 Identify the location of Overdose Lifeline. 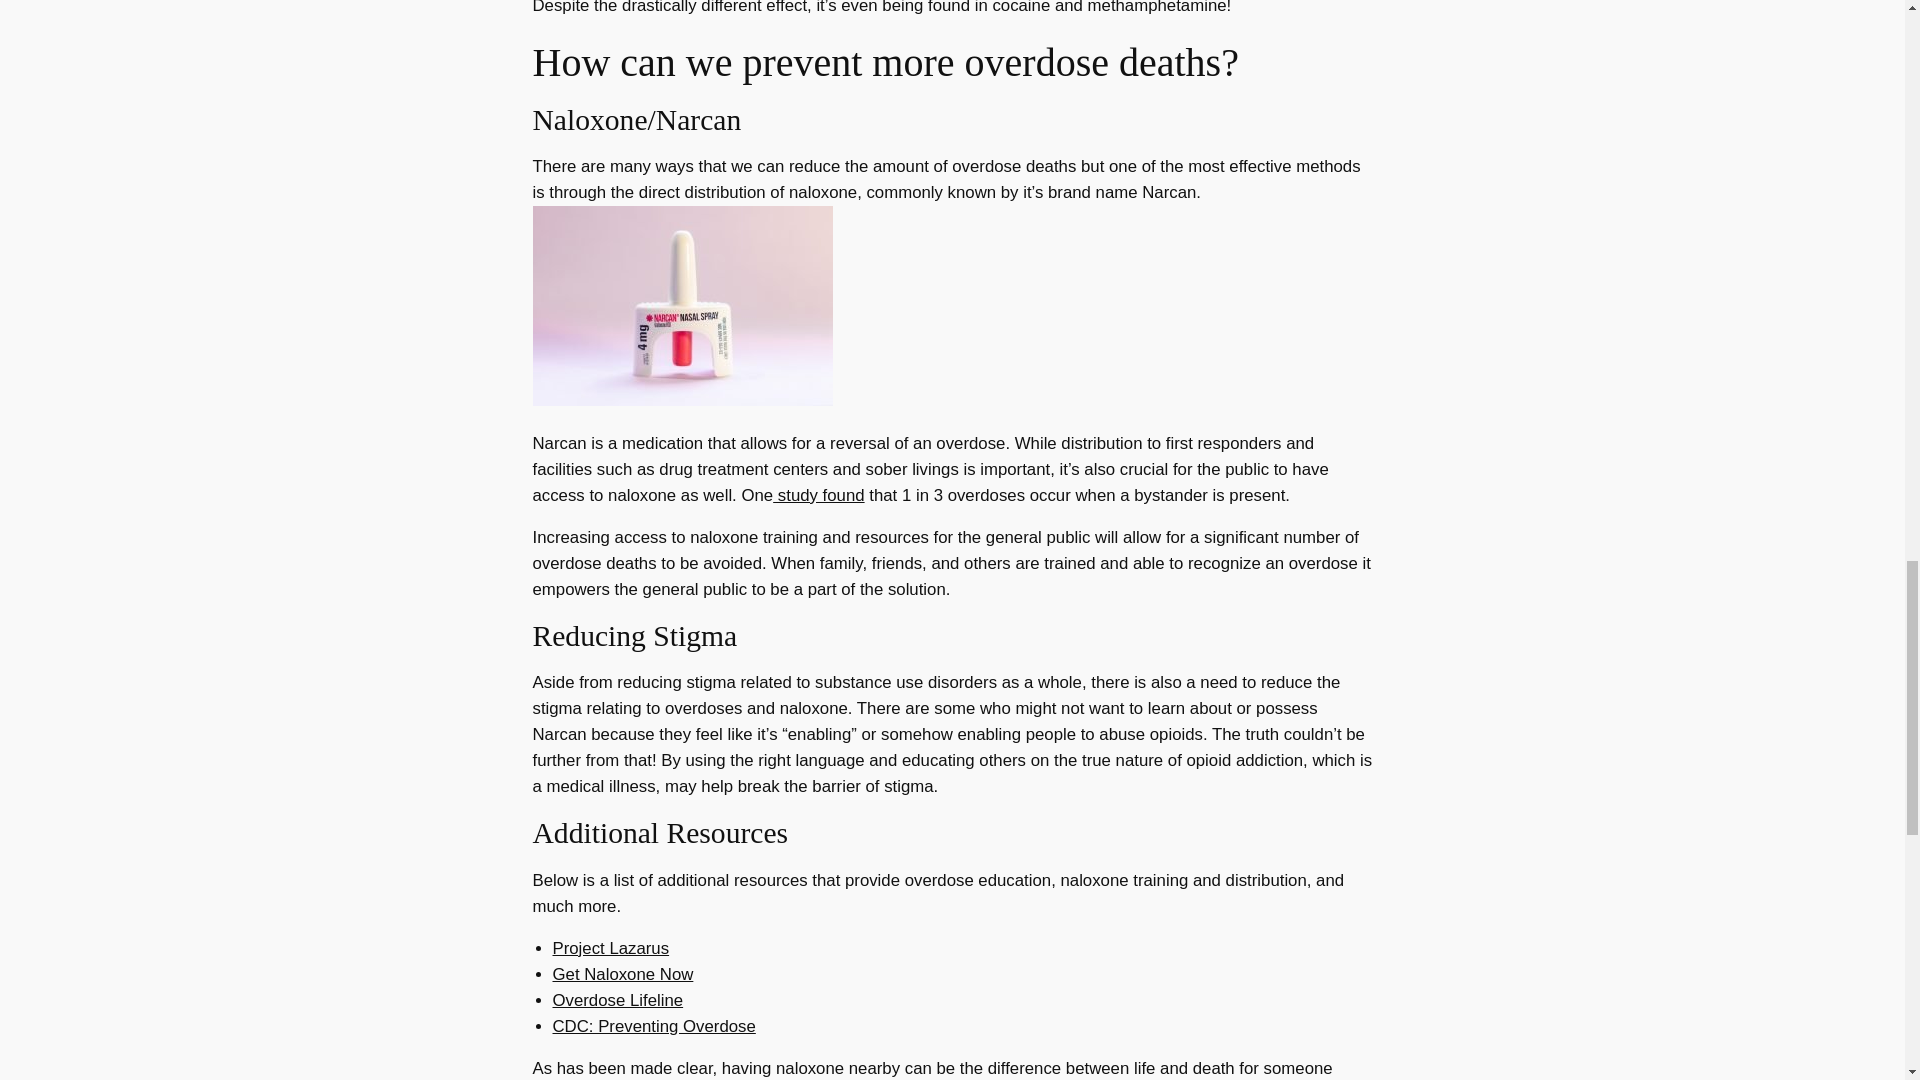
(618, 1000).